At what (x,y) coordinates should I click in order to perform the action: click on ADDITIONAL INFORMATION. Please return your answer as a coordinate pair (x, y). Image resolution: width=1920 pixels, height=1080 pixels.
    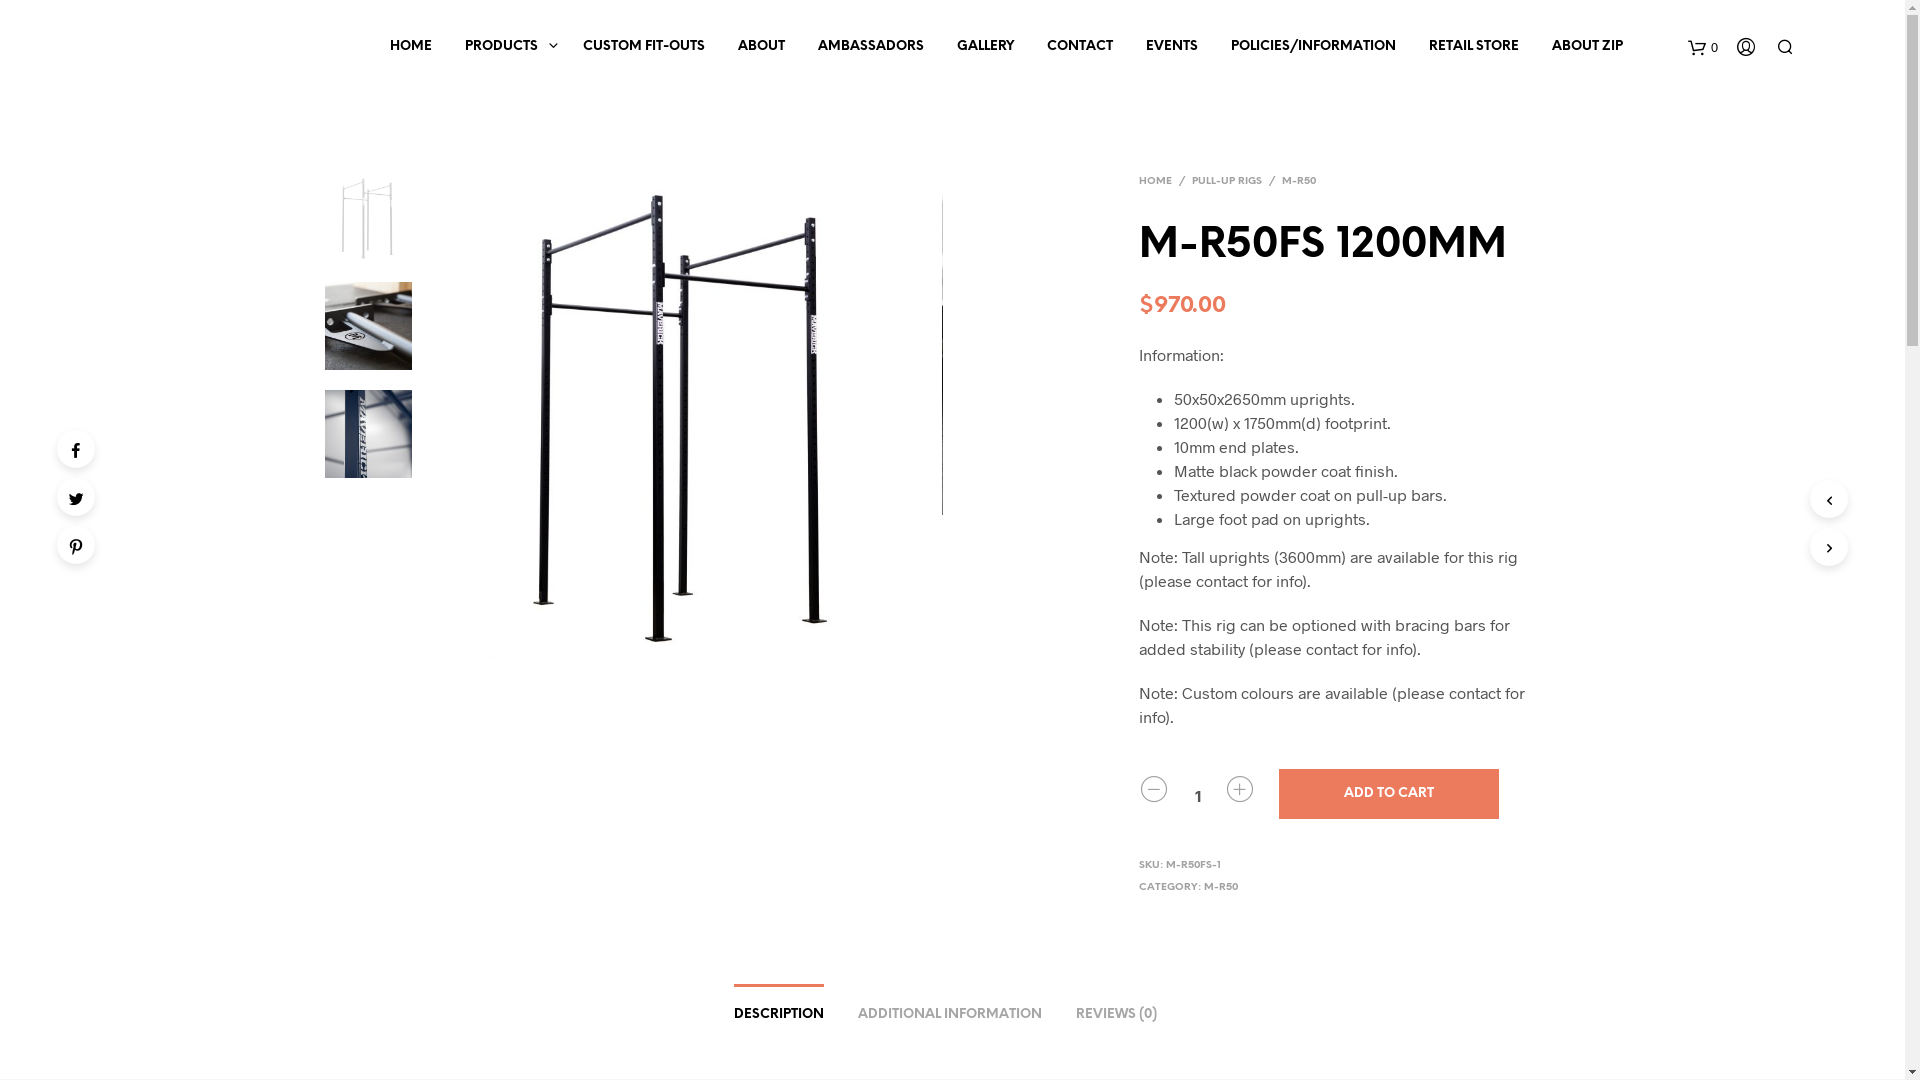
    Looking at the image, I should click on (950, 1008).